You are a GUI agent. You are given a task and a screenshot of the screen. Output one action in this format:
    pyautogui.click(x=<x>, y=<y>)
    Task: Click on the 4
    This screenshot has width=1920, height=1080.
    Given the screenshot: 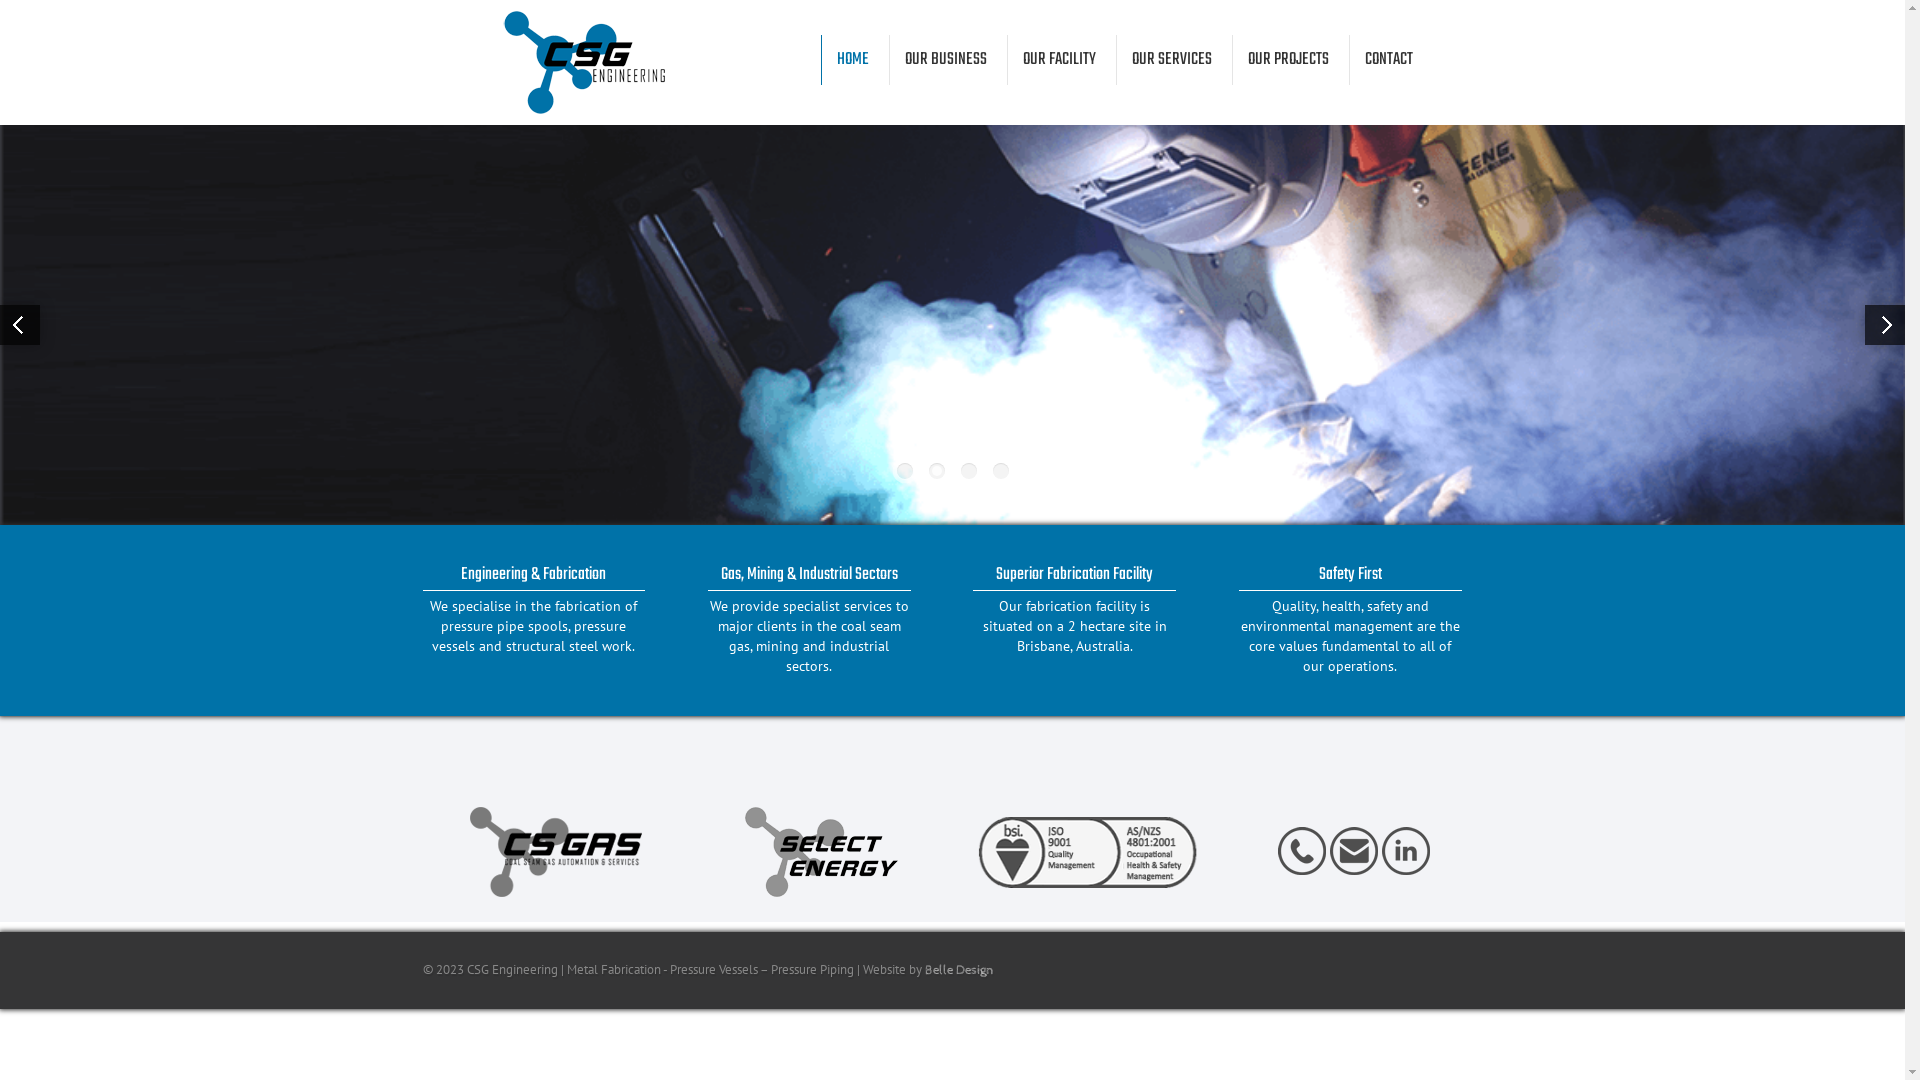 What is the action you would take?
    pyautogui.click(x=1000, y=471)
    